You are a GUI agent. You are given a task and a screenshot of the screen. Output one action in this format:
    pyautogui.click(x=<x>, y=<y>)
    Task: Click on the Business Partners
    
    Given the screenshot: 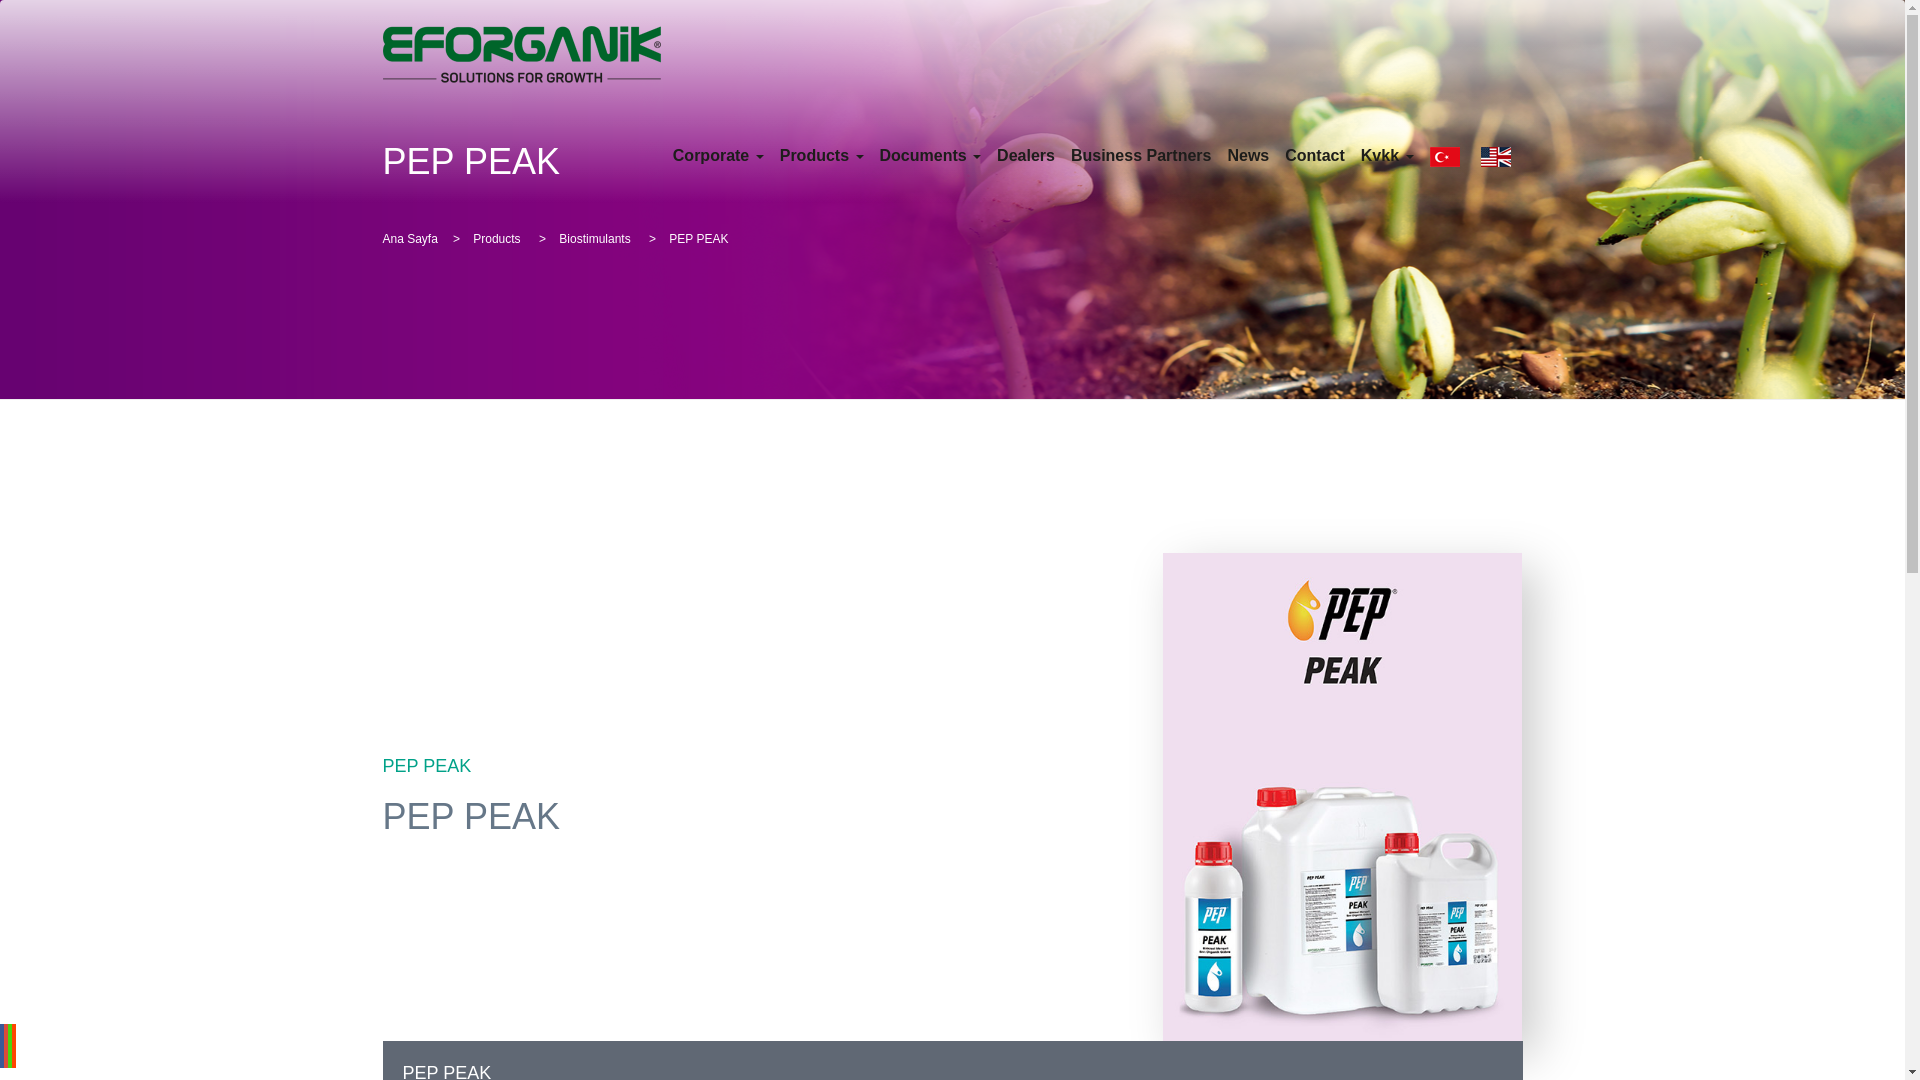 What is the action you would take?
    pyautogui.click(x=1140, y=154)
    